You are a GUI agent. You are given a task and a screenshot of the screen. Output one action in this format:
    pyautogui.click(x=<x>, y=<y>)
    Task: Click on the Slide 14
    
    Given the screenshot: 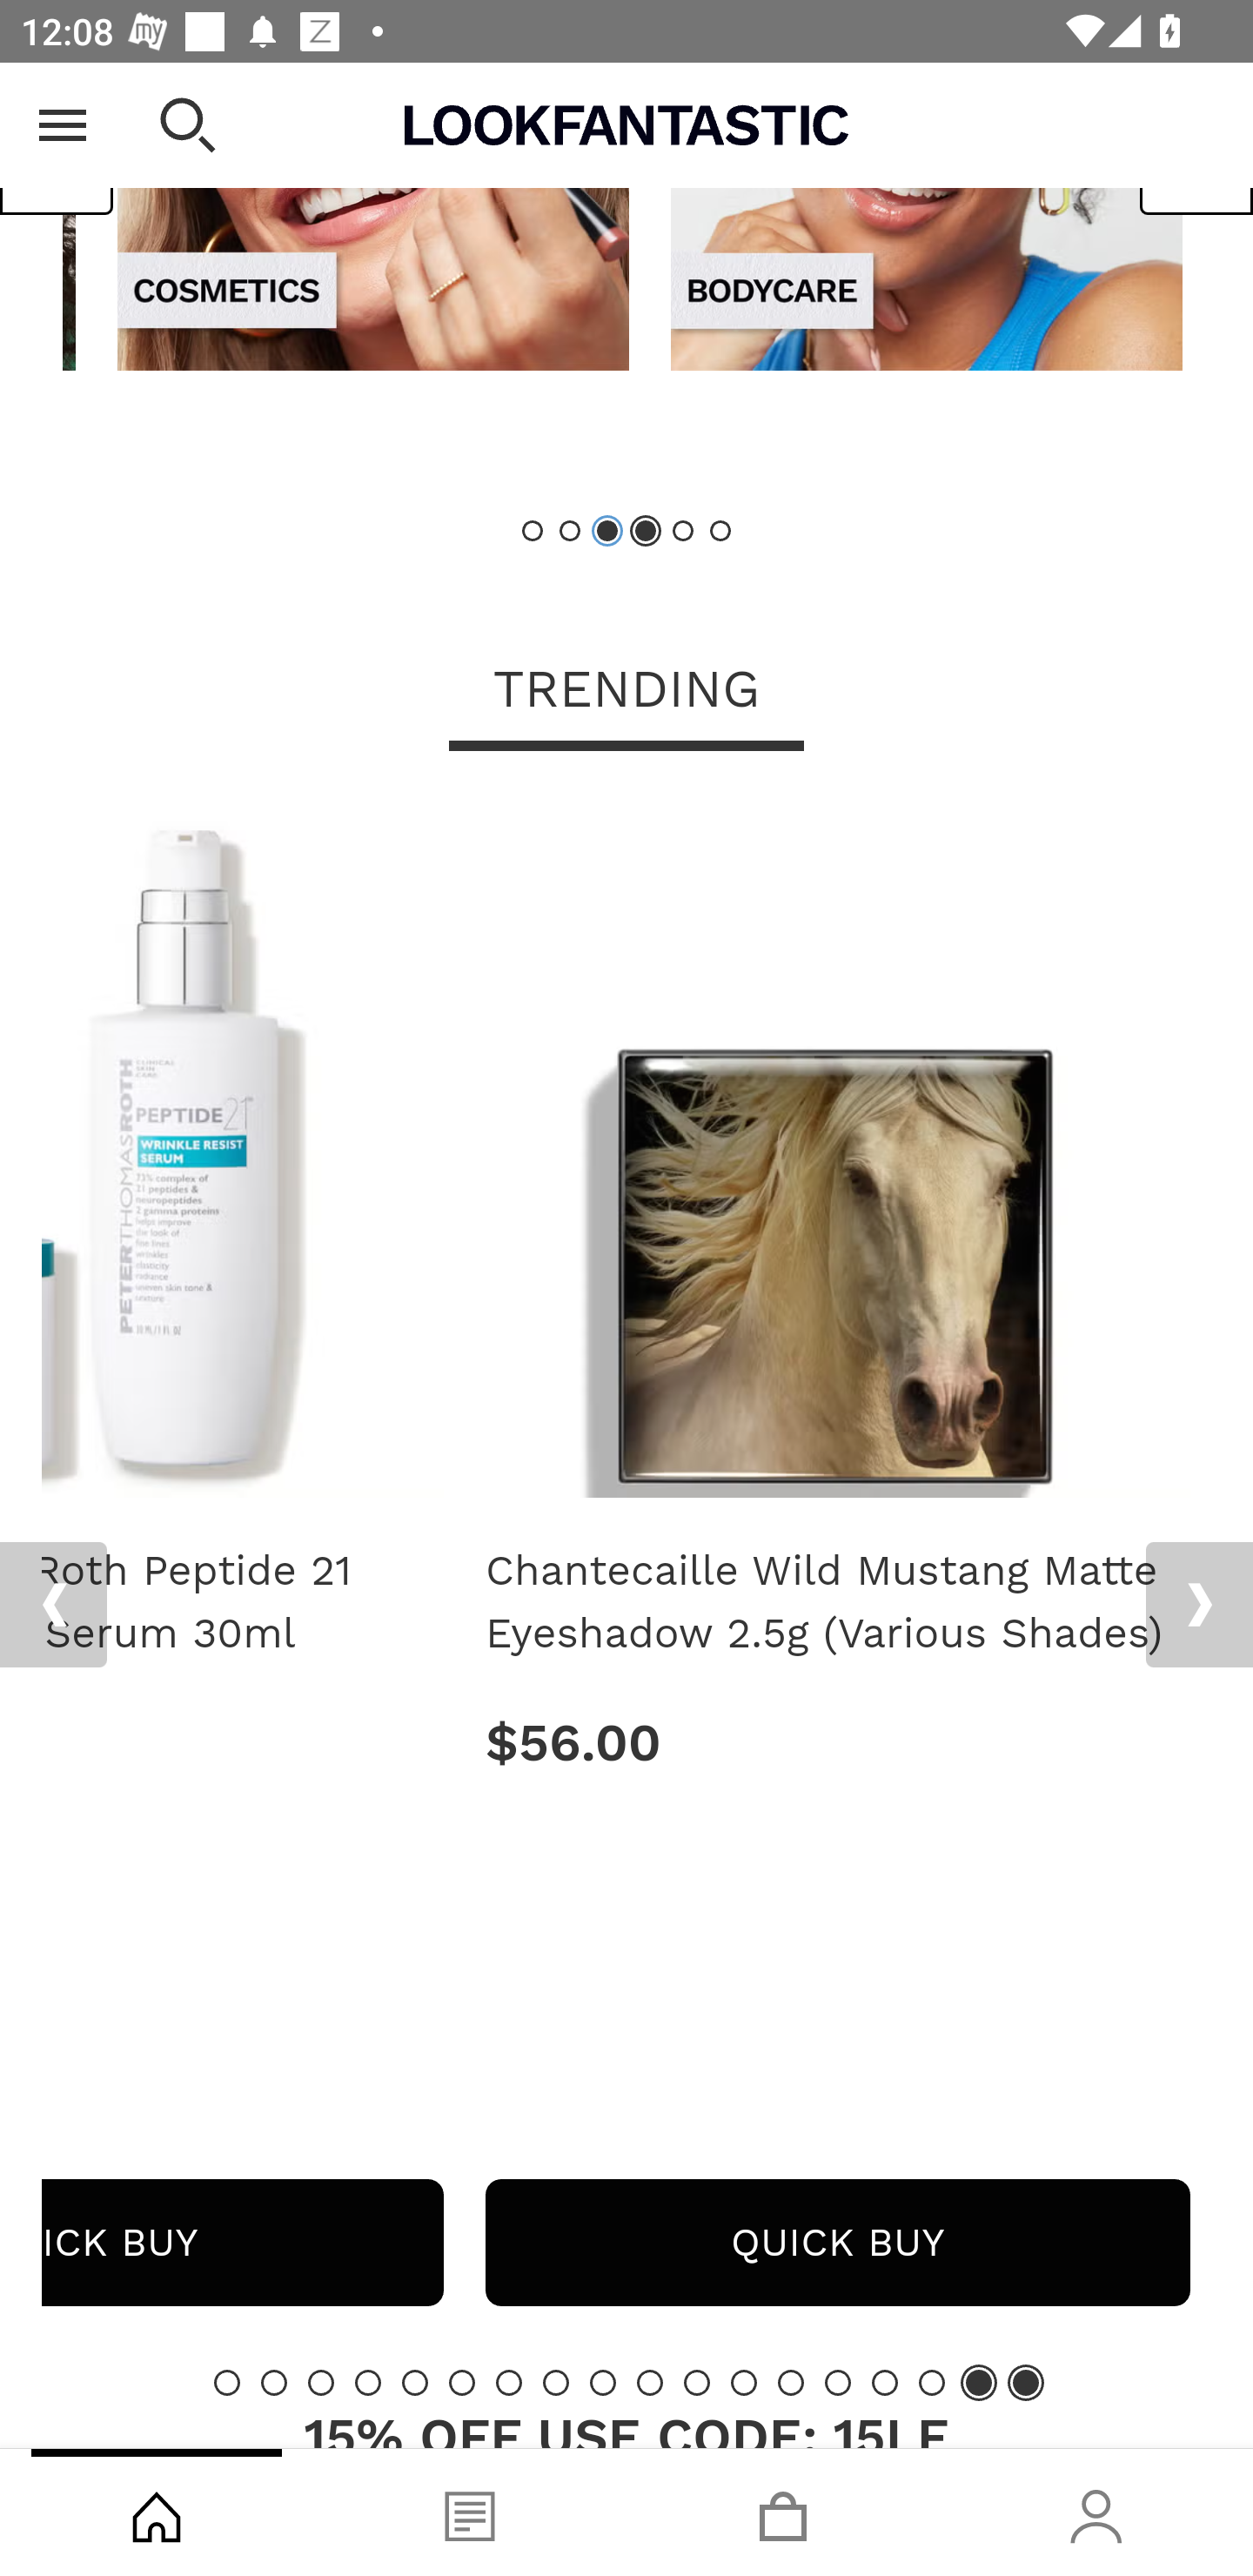 What is the action you would take?
    pyautogui.click(x=837, y=2381)
    